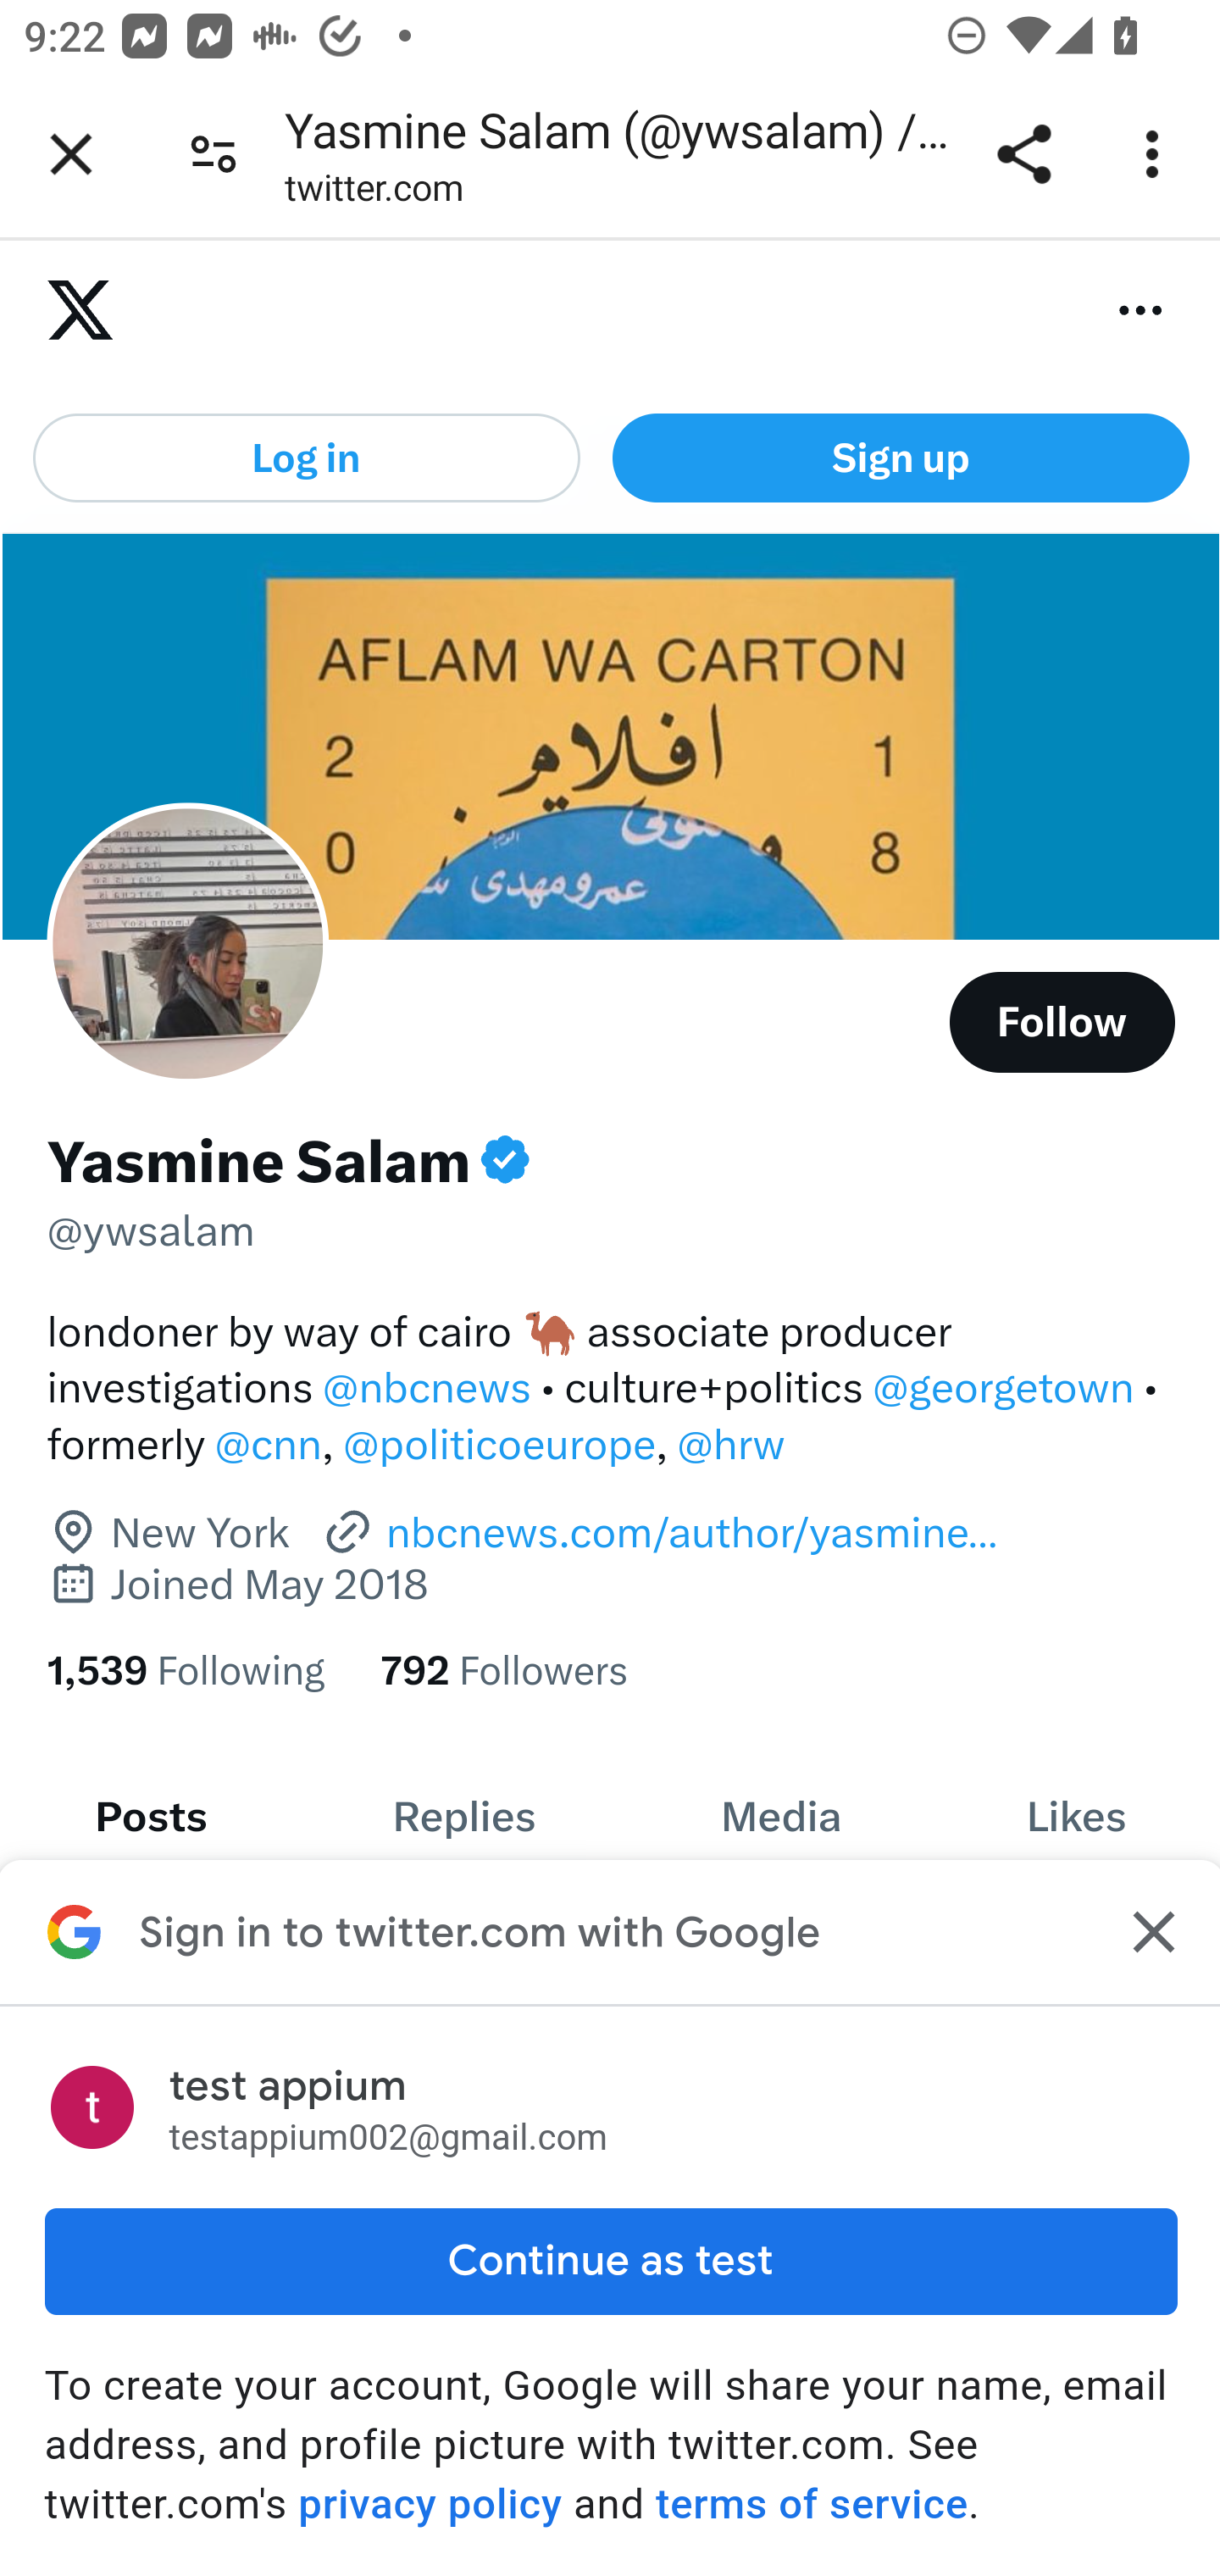  What do you see at coordinates (810, 2503) in the screenshot?
I see `terms of service` at bounding box center [810, 2503].